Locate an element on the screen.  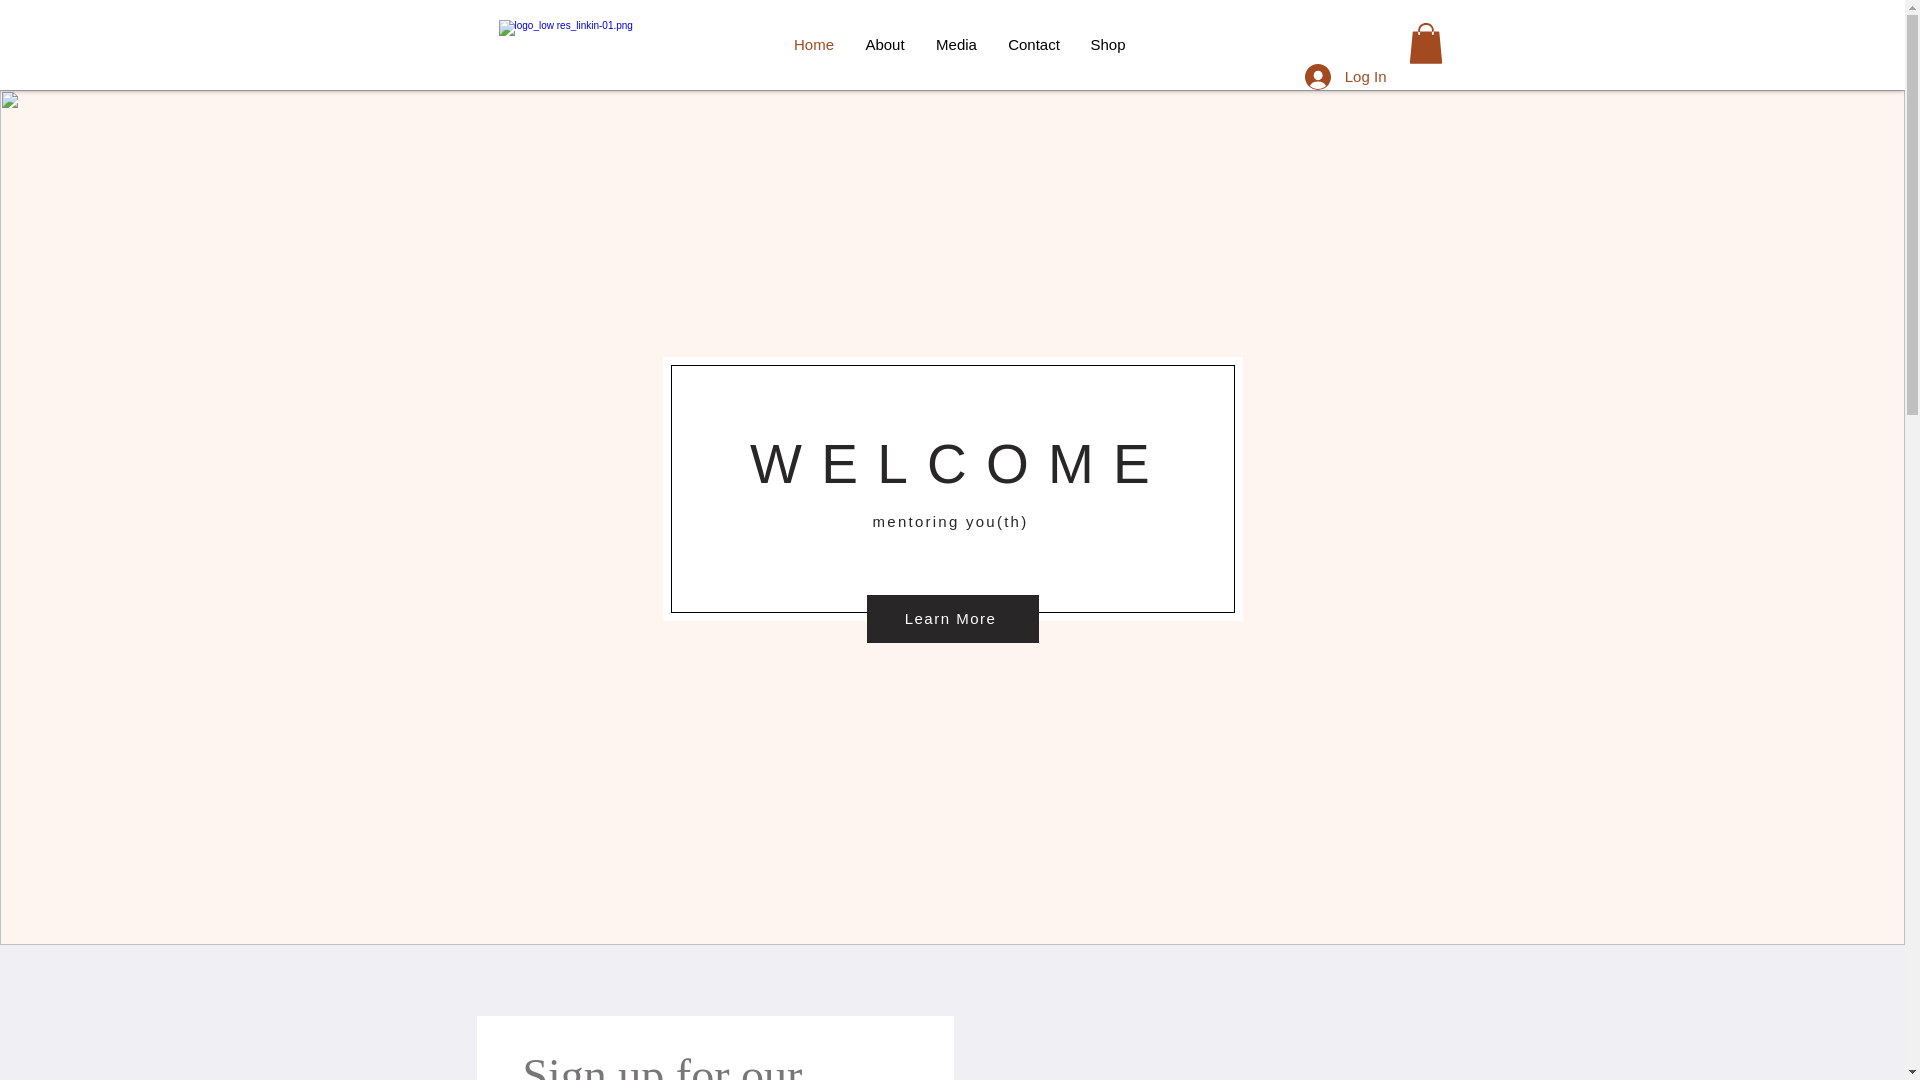
Learn More is located at coordinates (952, 618).